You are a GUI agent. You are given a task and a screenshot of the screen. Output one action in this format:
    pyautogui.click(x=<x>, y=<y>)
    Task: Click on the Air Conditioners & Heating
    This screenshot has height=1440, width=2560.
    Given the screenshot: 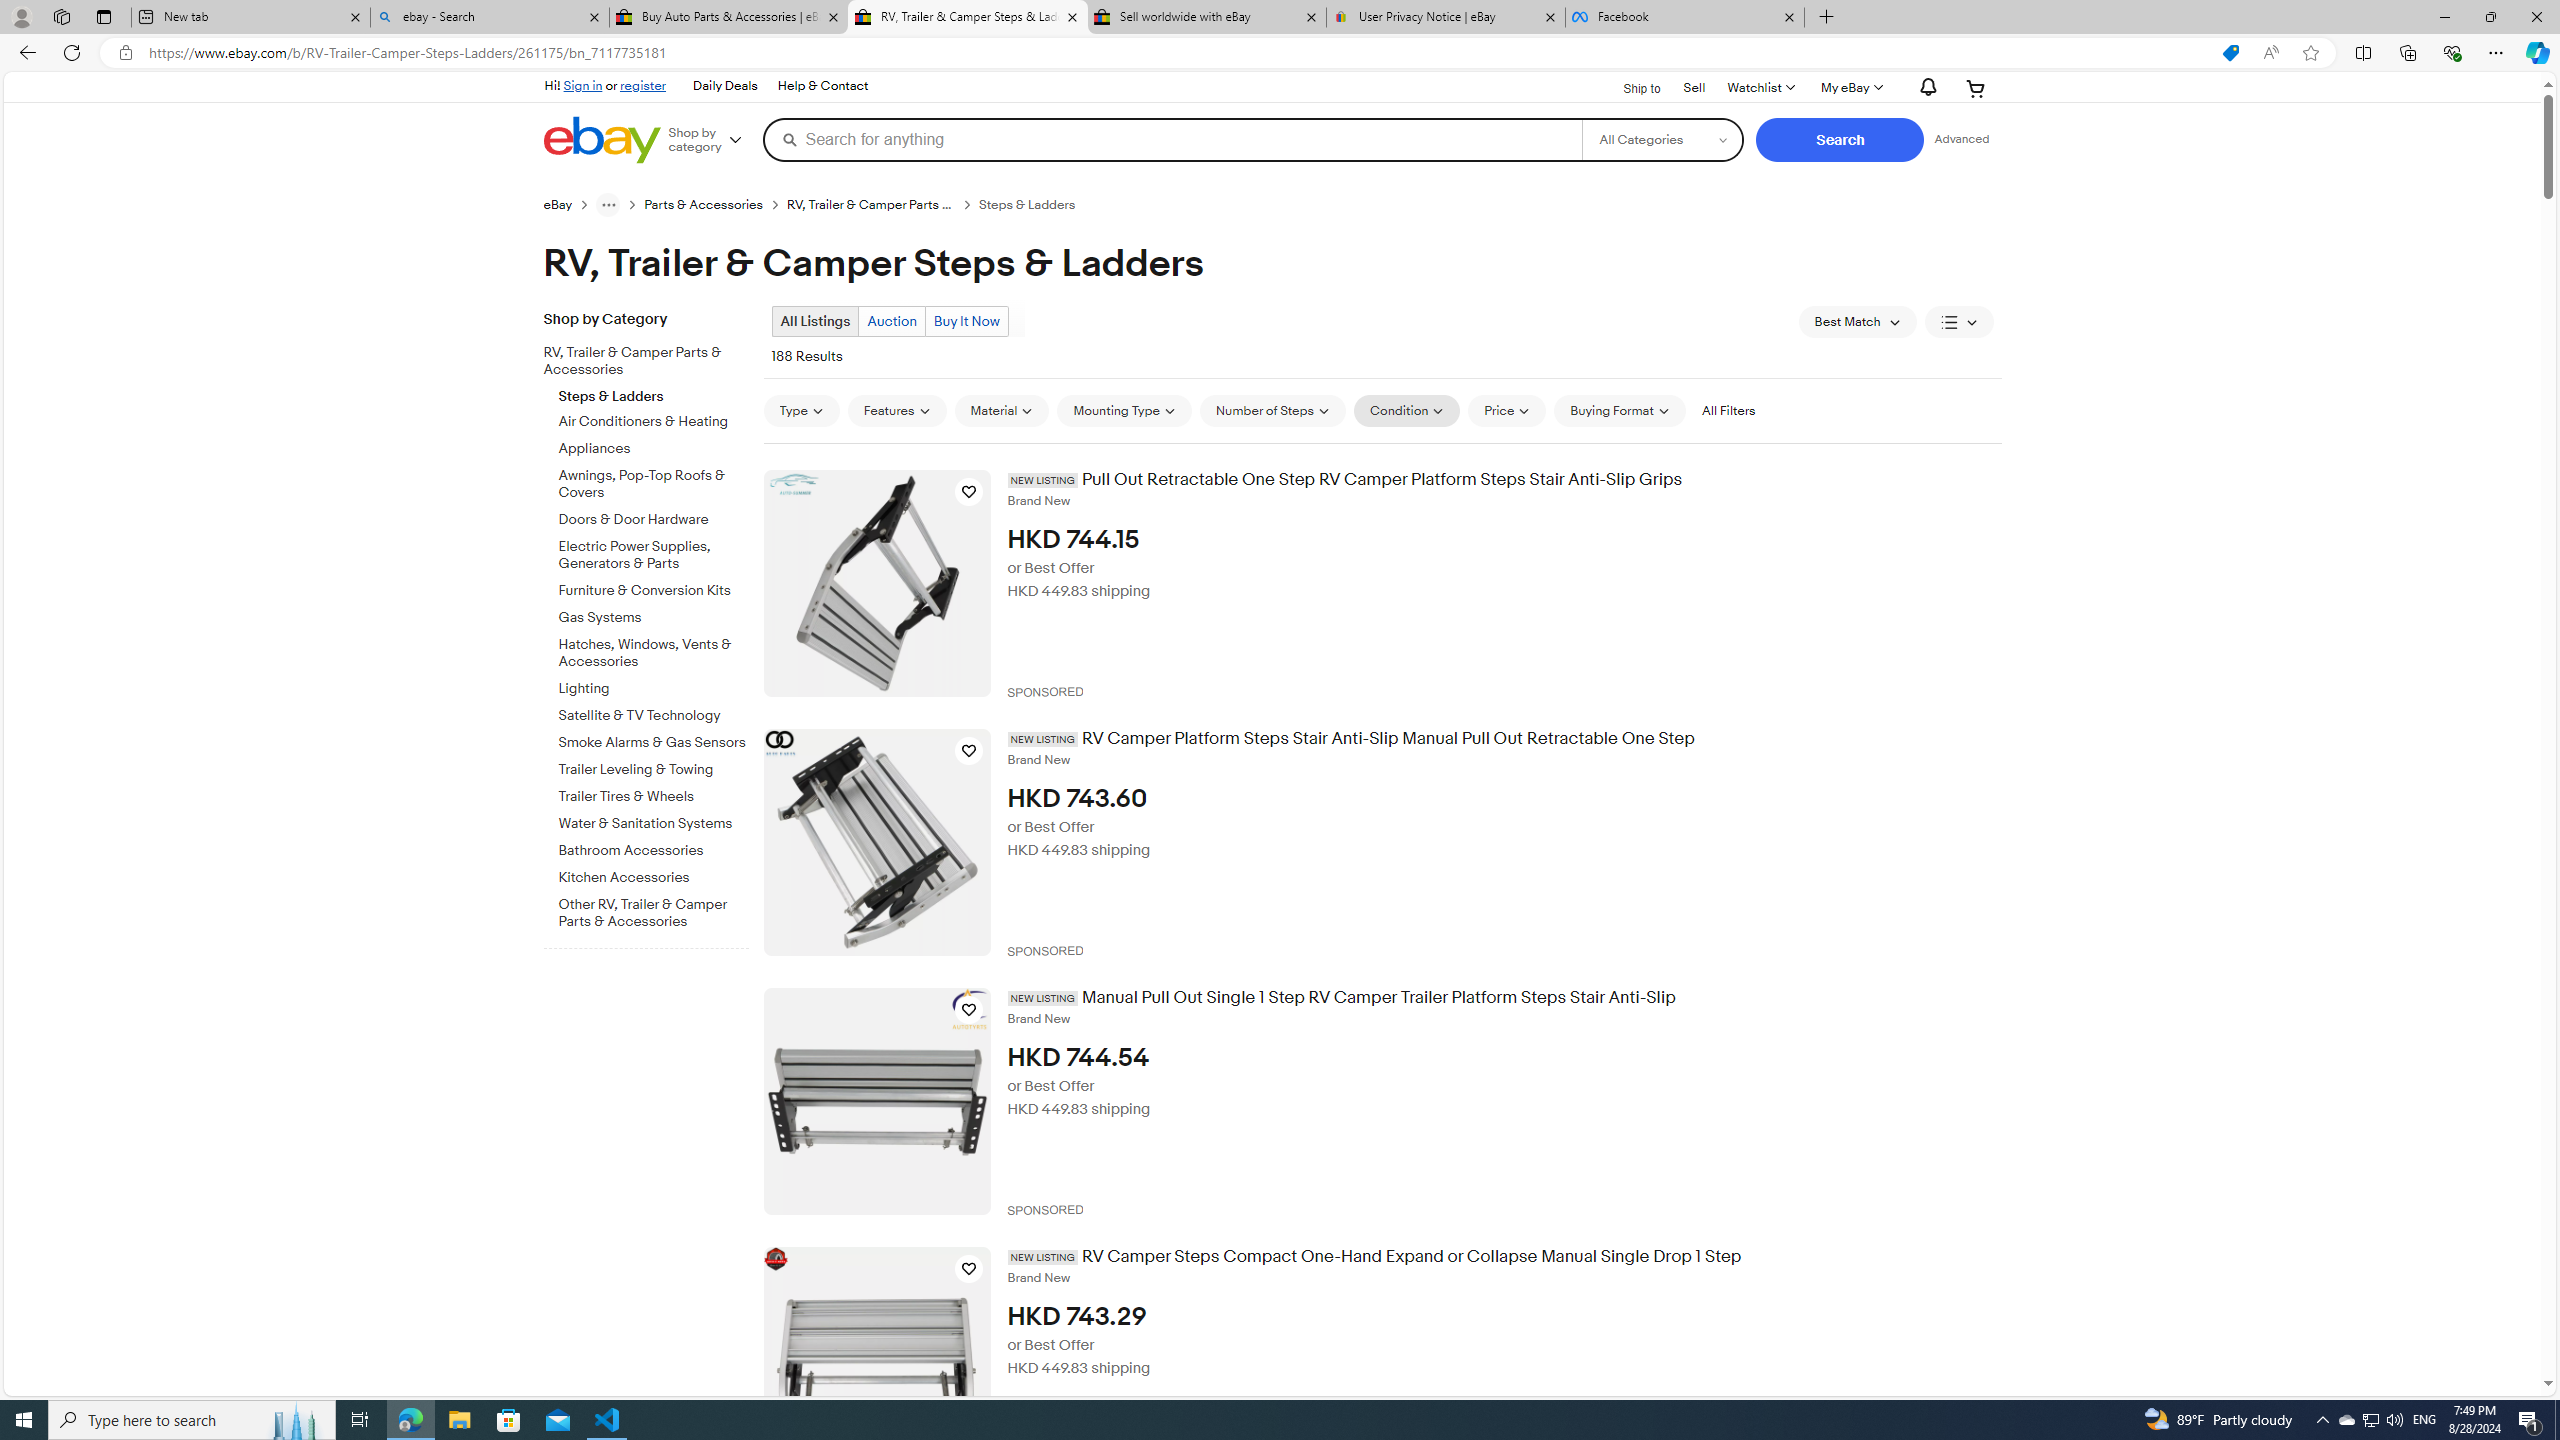 What is the action you would take?
    pyautogui.click(x=654, y=418)
    